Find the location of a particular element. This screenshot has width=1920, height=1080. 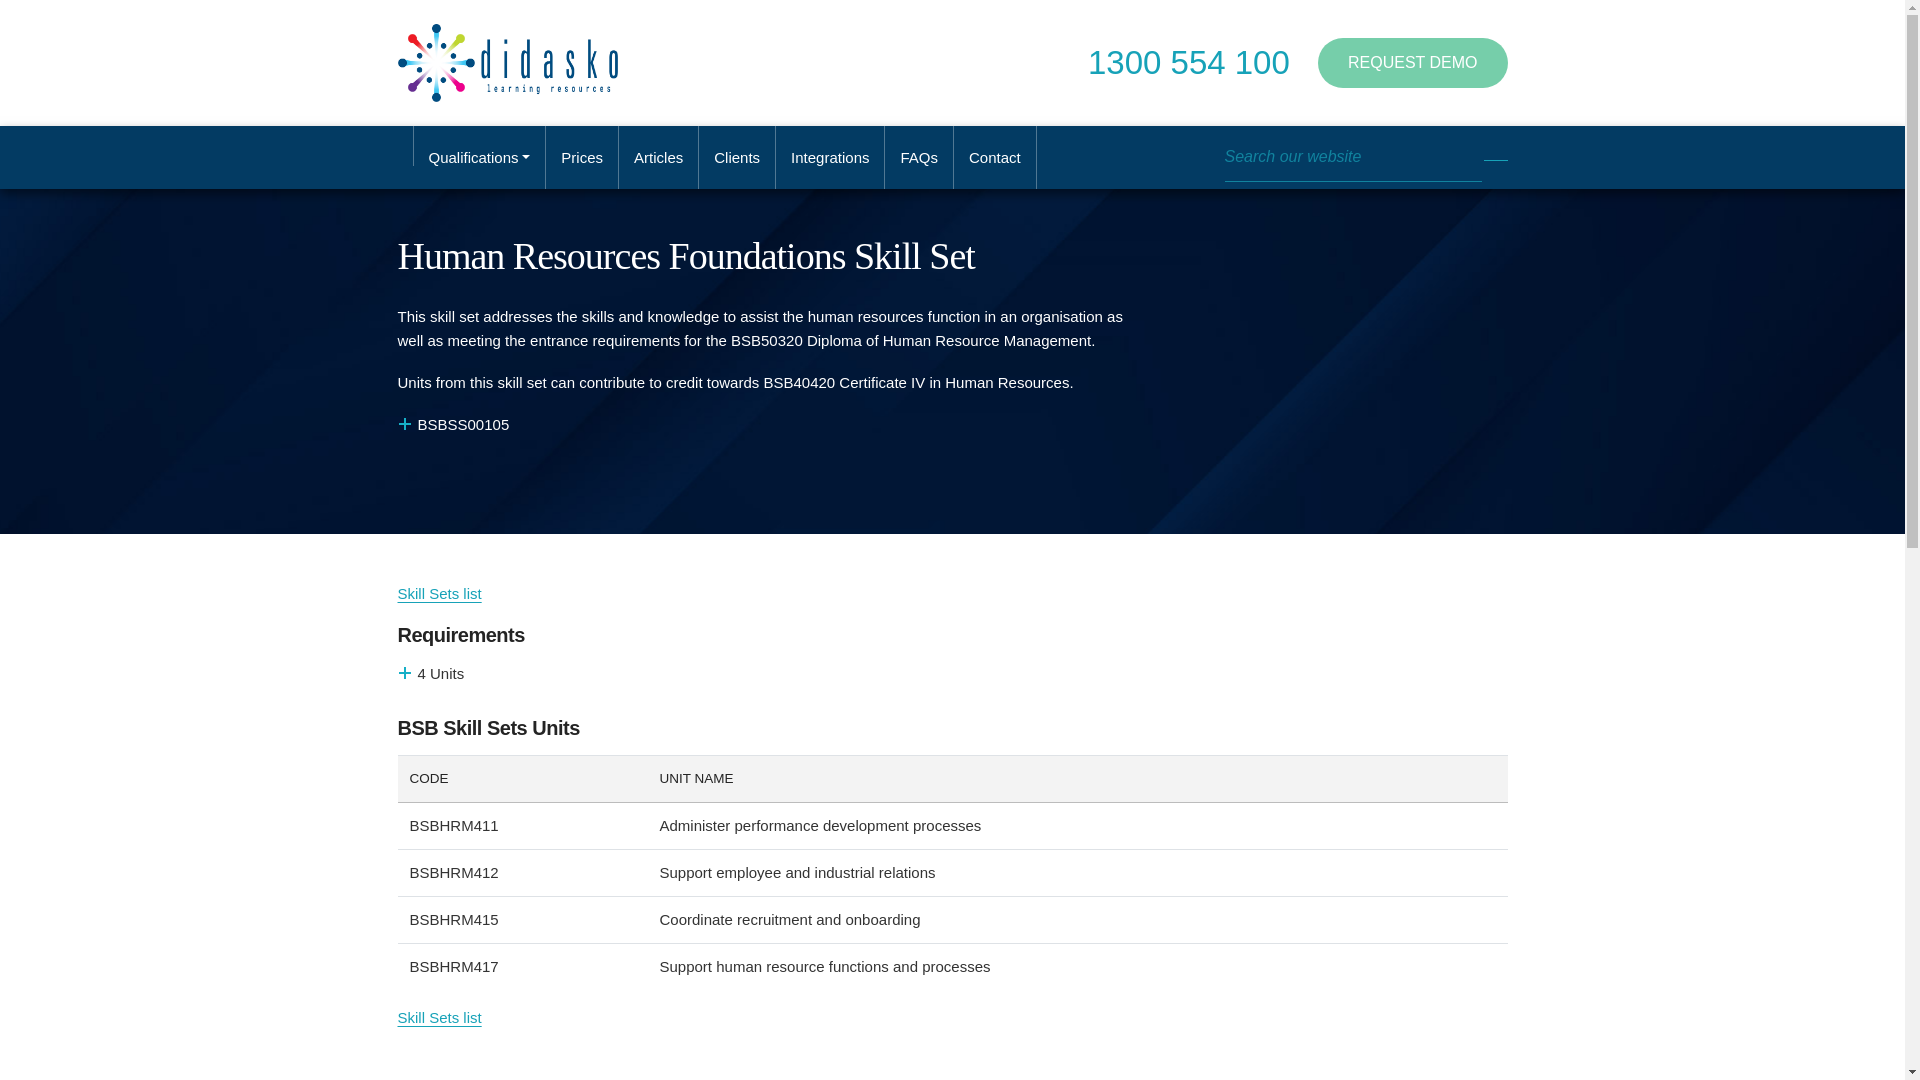

Skill Sets list is located at coordinates (439, 1017).